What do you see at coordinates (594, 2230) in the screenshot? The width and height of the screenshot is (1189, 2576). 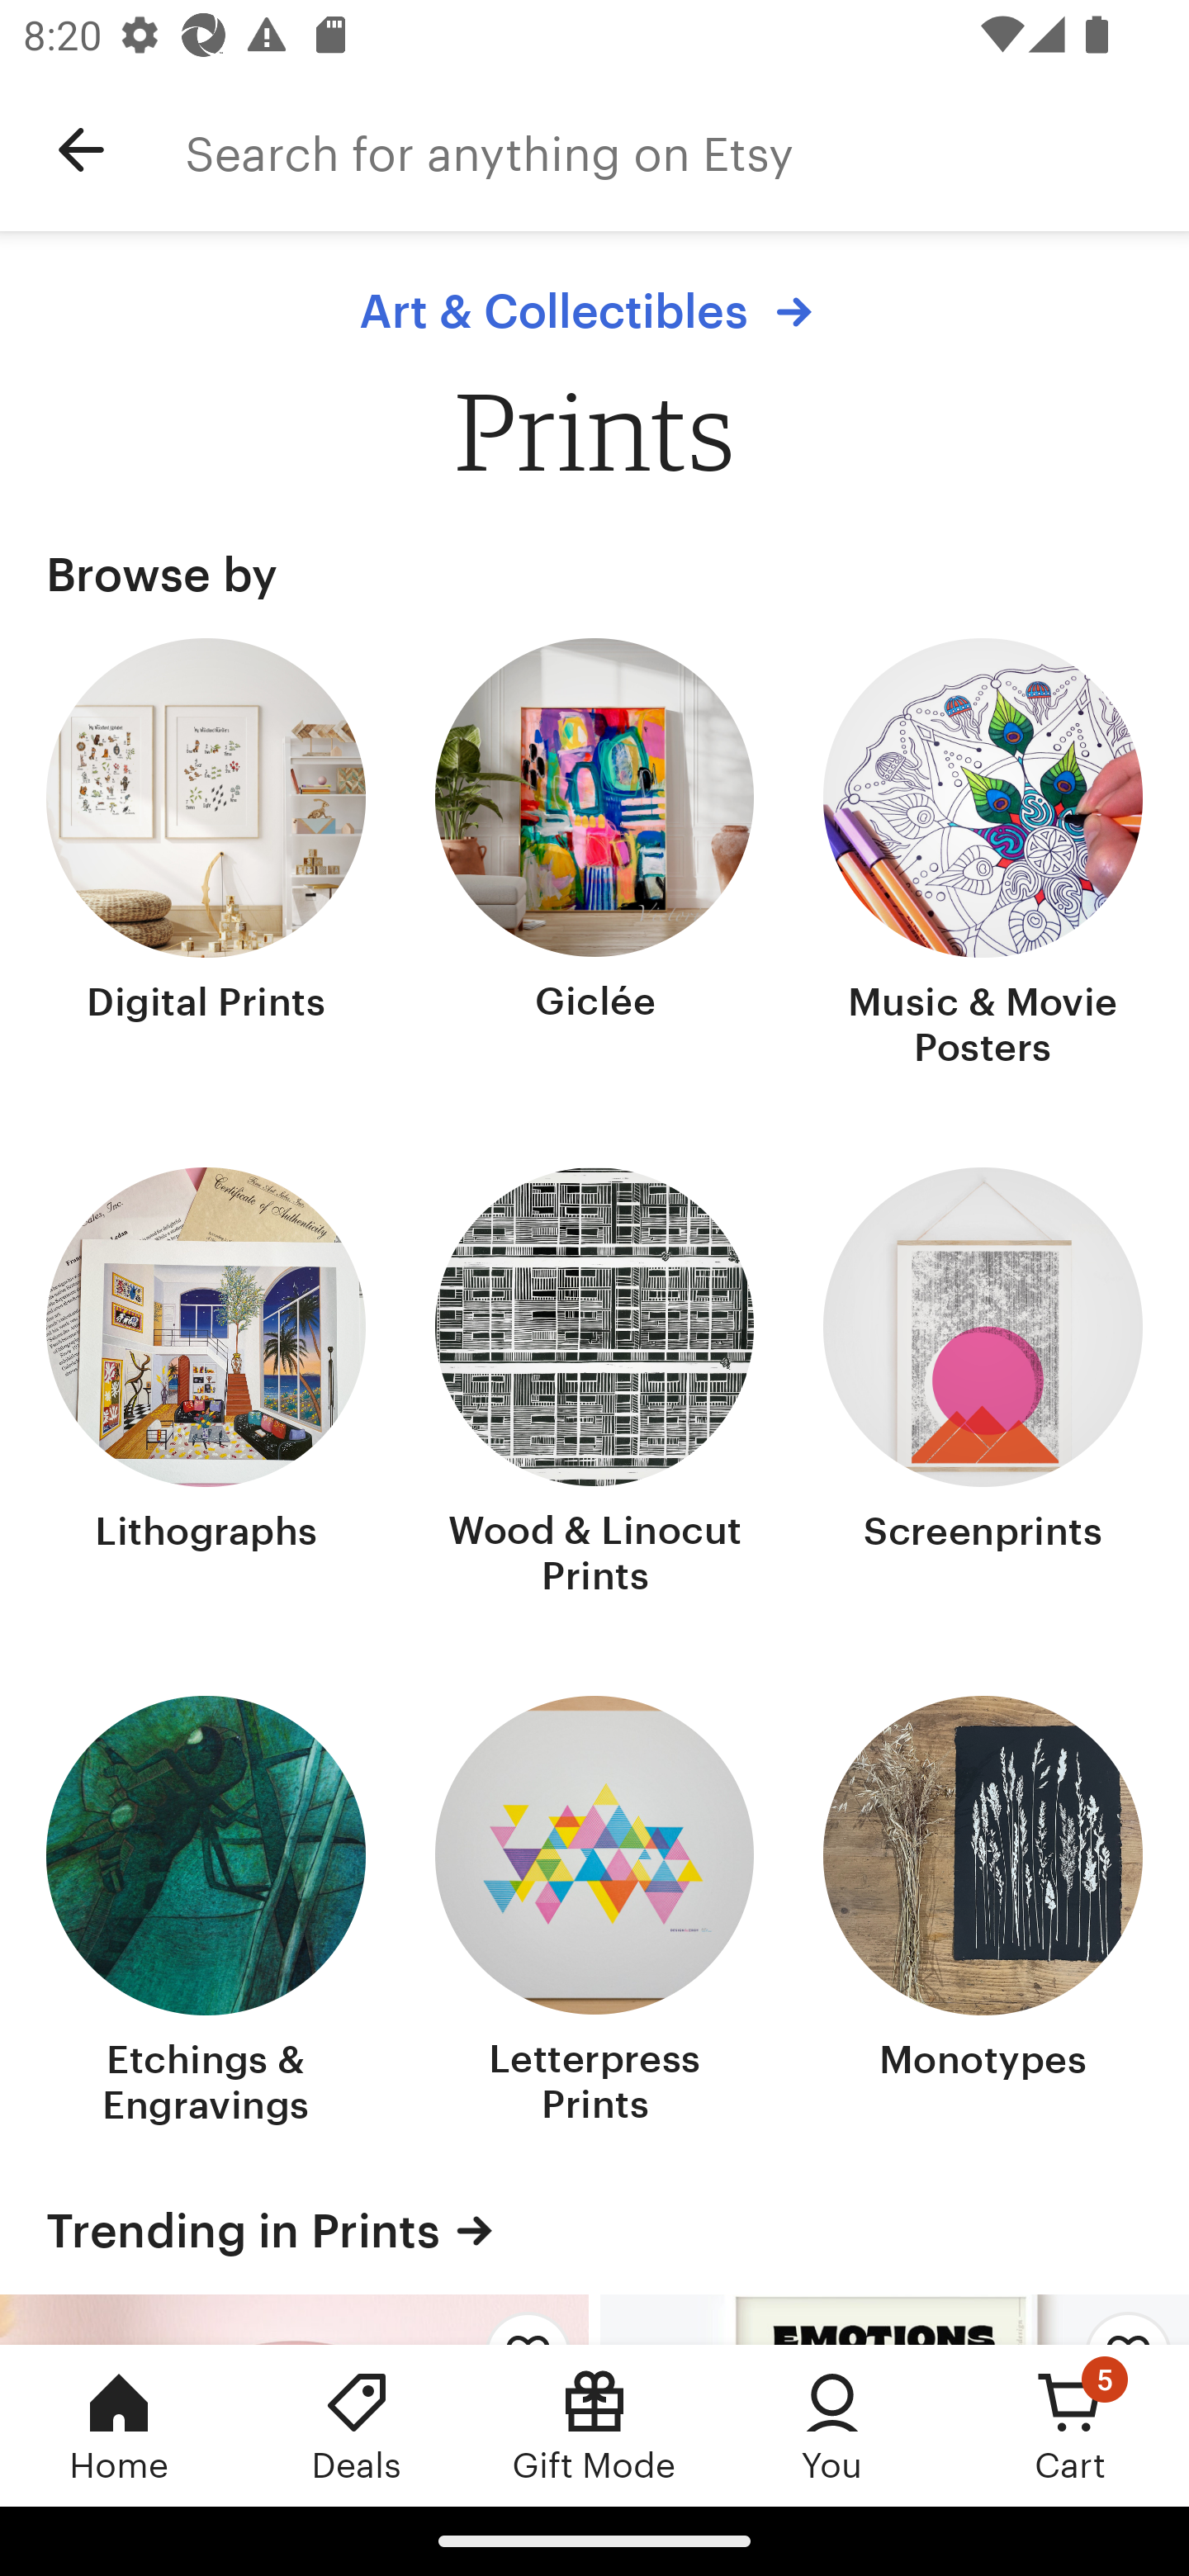 I see `Trending in Prints ` at bounding box center [594, 2230].